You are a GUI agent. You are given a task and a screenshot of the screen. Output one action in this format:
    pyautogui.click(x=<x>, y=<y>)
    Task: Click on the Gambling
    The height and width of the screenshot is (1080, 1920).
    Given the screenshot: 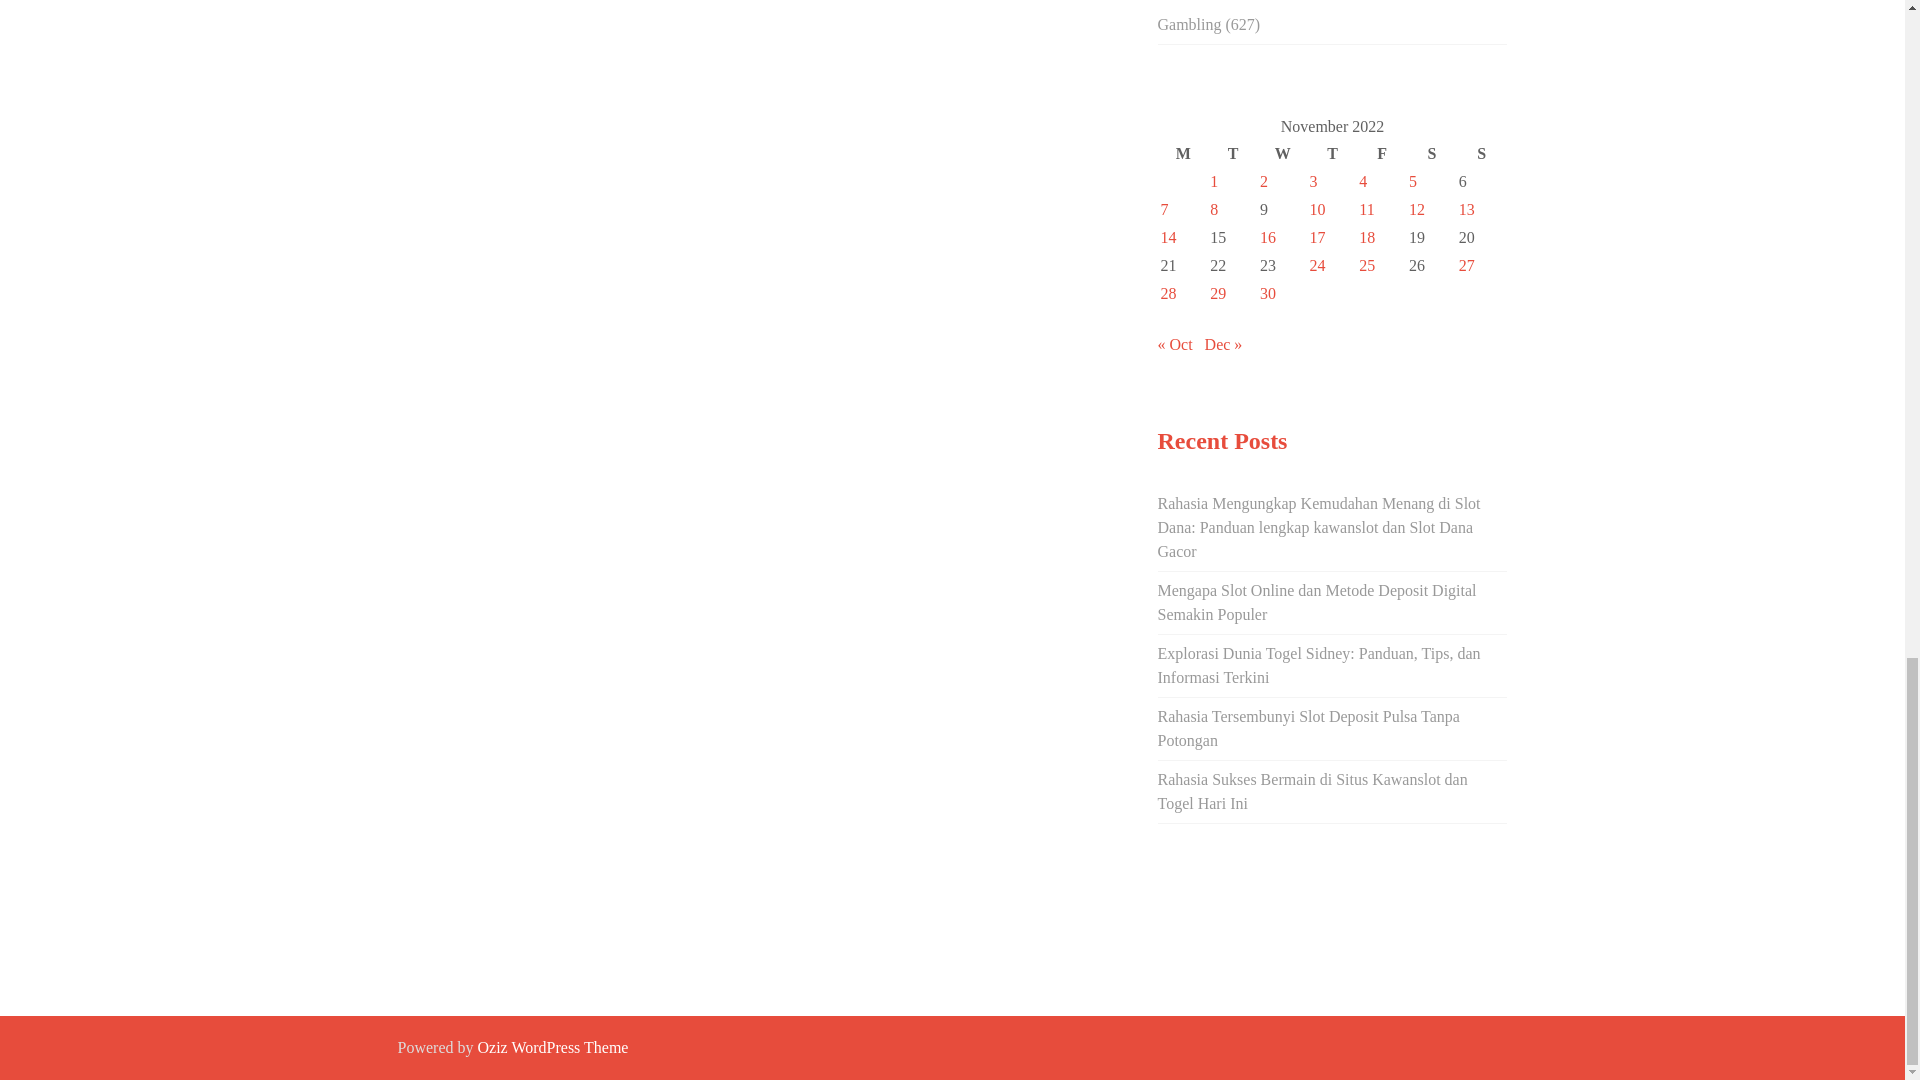 What is the action you would take?
    pyautogui.click(x=1189, y=24)
    